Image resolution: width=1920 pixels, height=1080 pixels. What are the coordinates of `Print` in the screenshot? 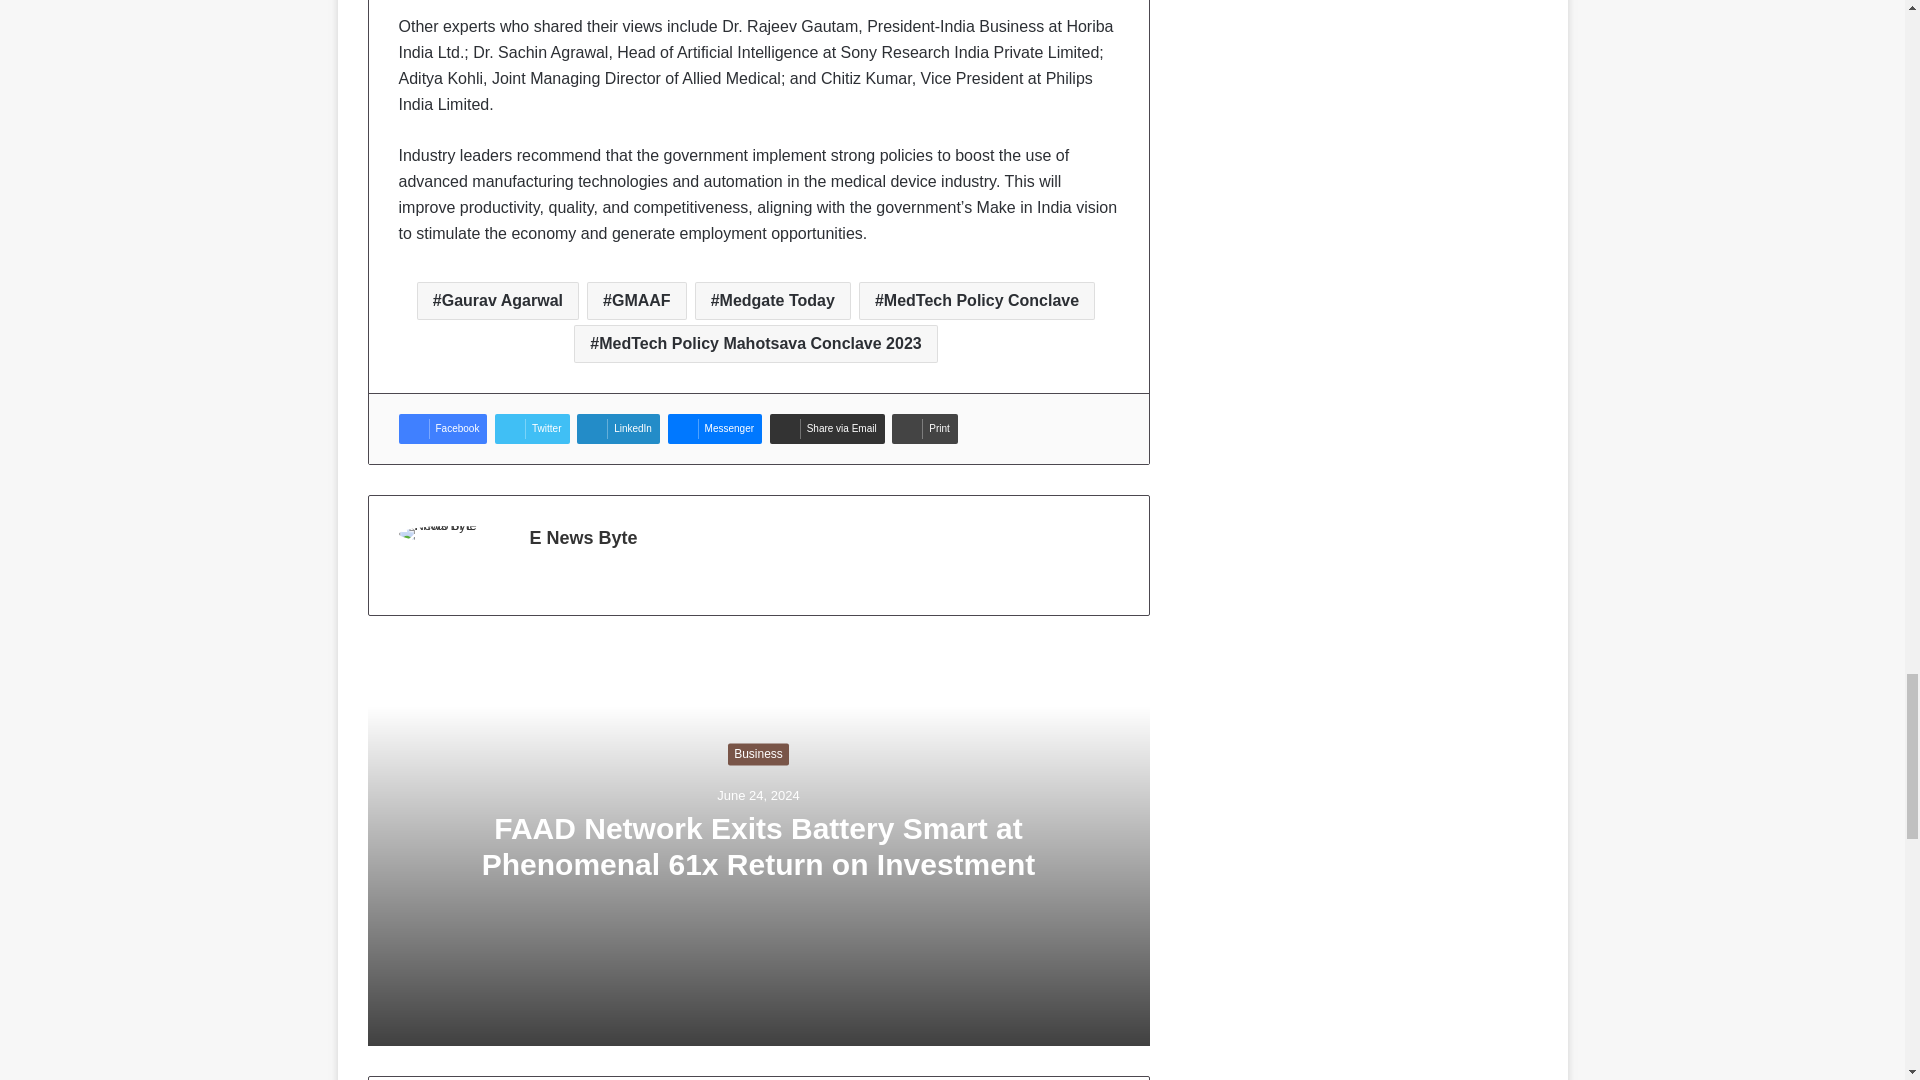 It's located at (925, 428).